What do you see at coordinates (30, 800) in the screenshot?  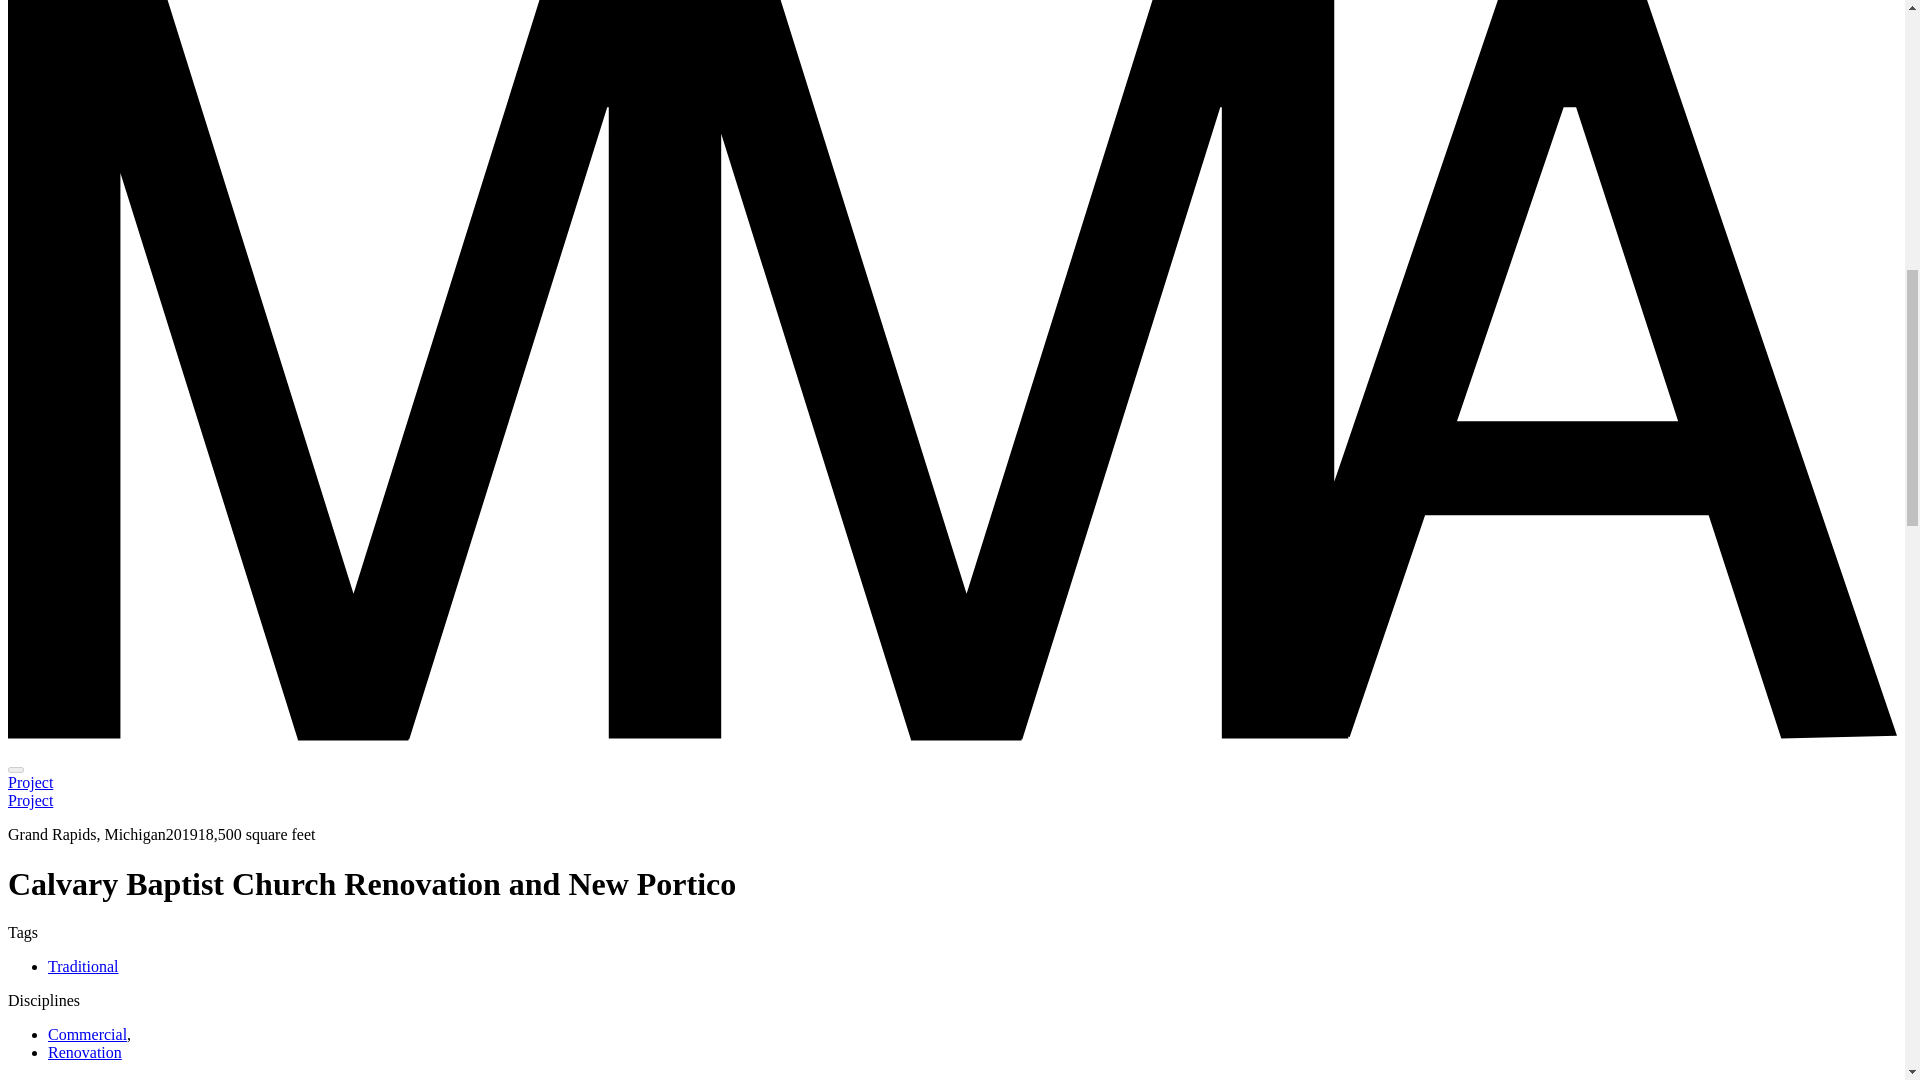 I see `Project` at bounding box center [30, 800].